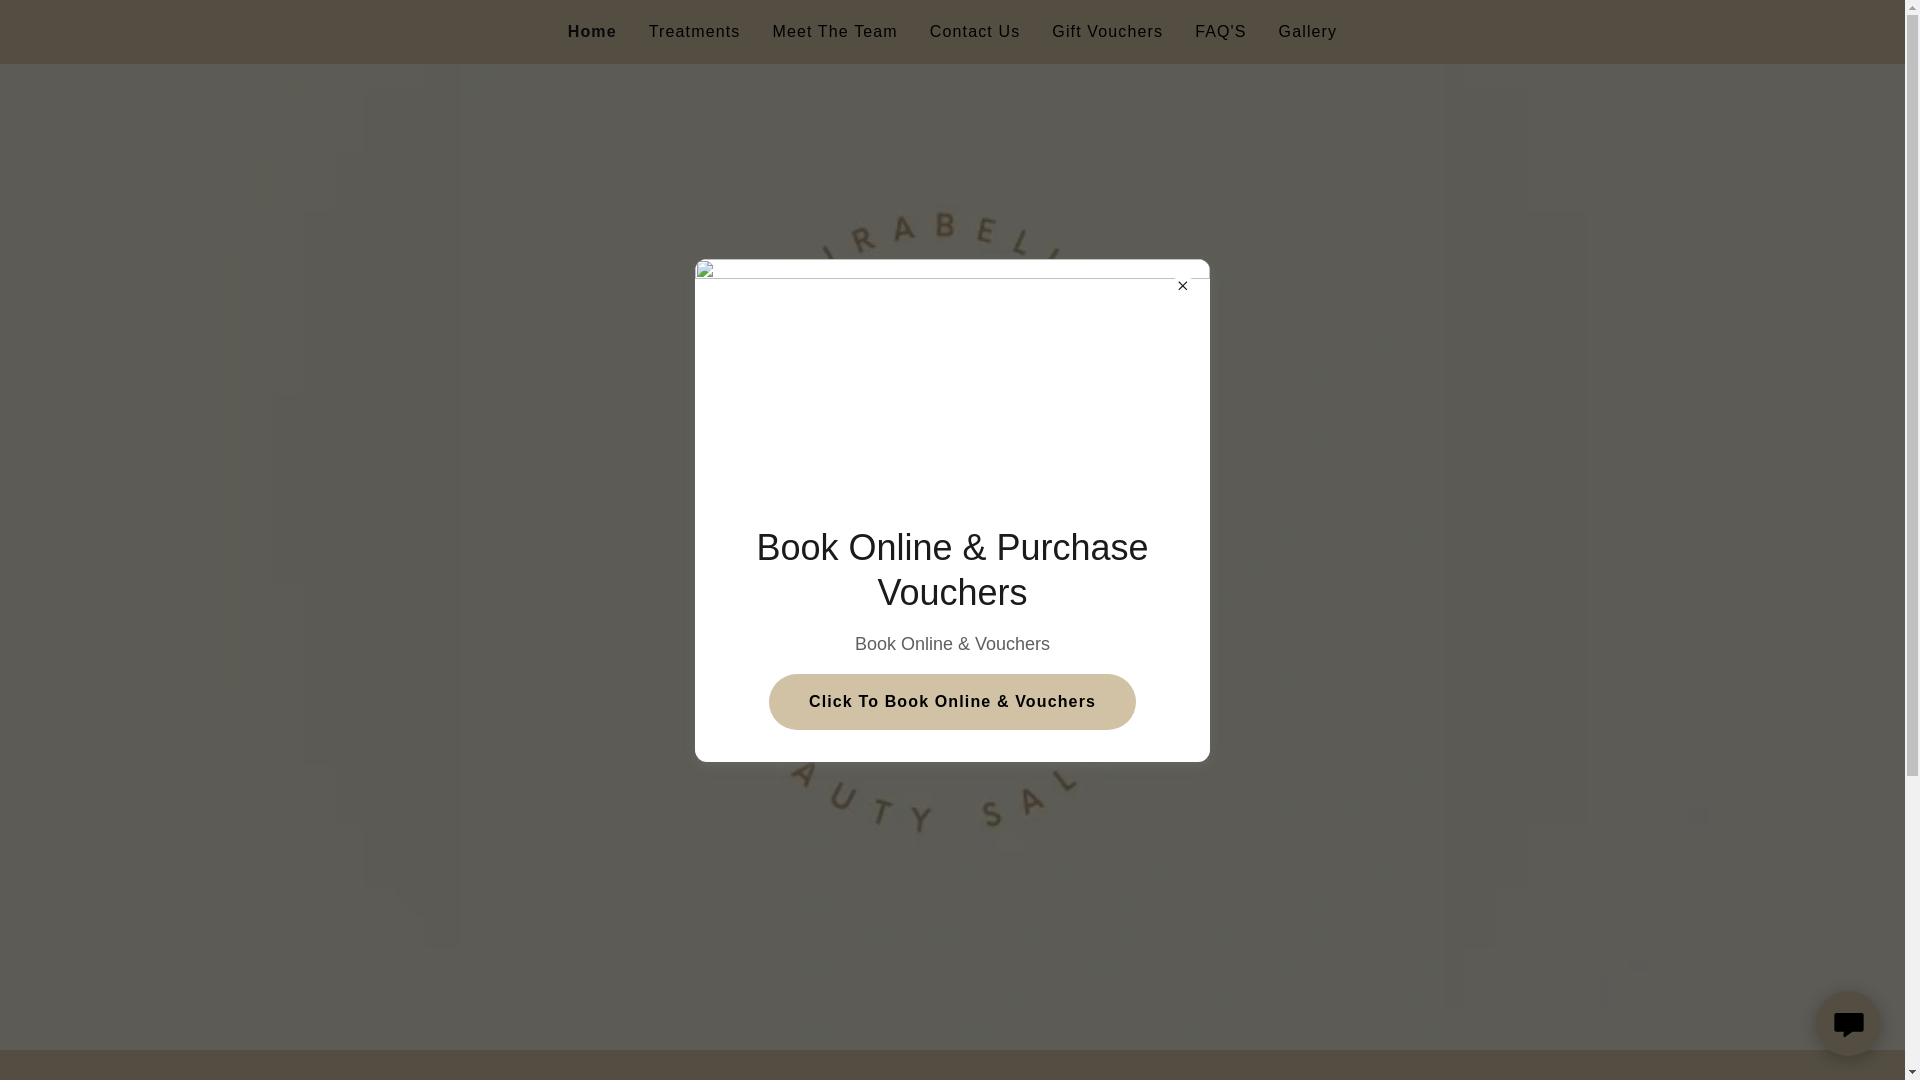 Image resolution: width=1920 pixels, height=1080 pixels. Describe the element at coordinates (1108, 32) in the screenshot. I see `Gift Vouchers` at that location.